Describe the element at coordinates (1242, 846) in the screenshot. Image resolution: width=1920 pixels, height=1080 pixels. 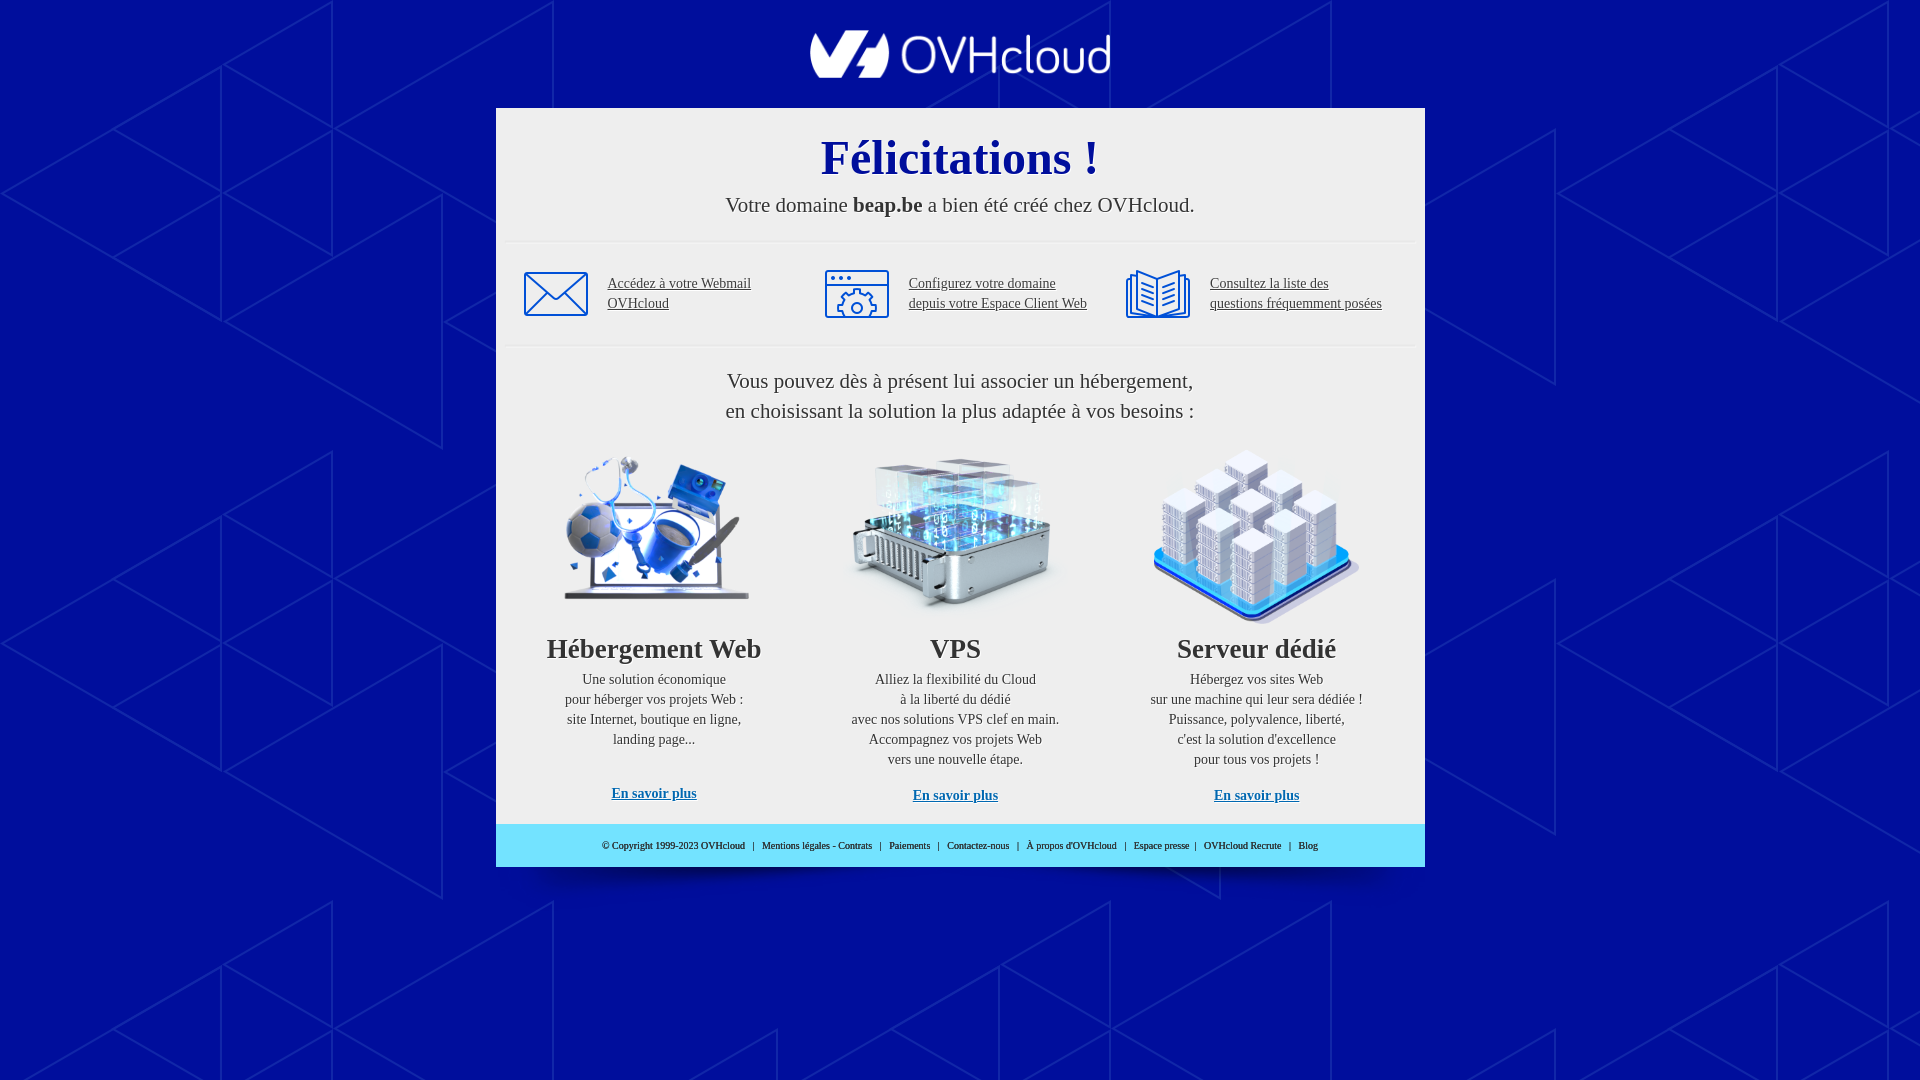
I see `OVHcloud Recrute` at that location.